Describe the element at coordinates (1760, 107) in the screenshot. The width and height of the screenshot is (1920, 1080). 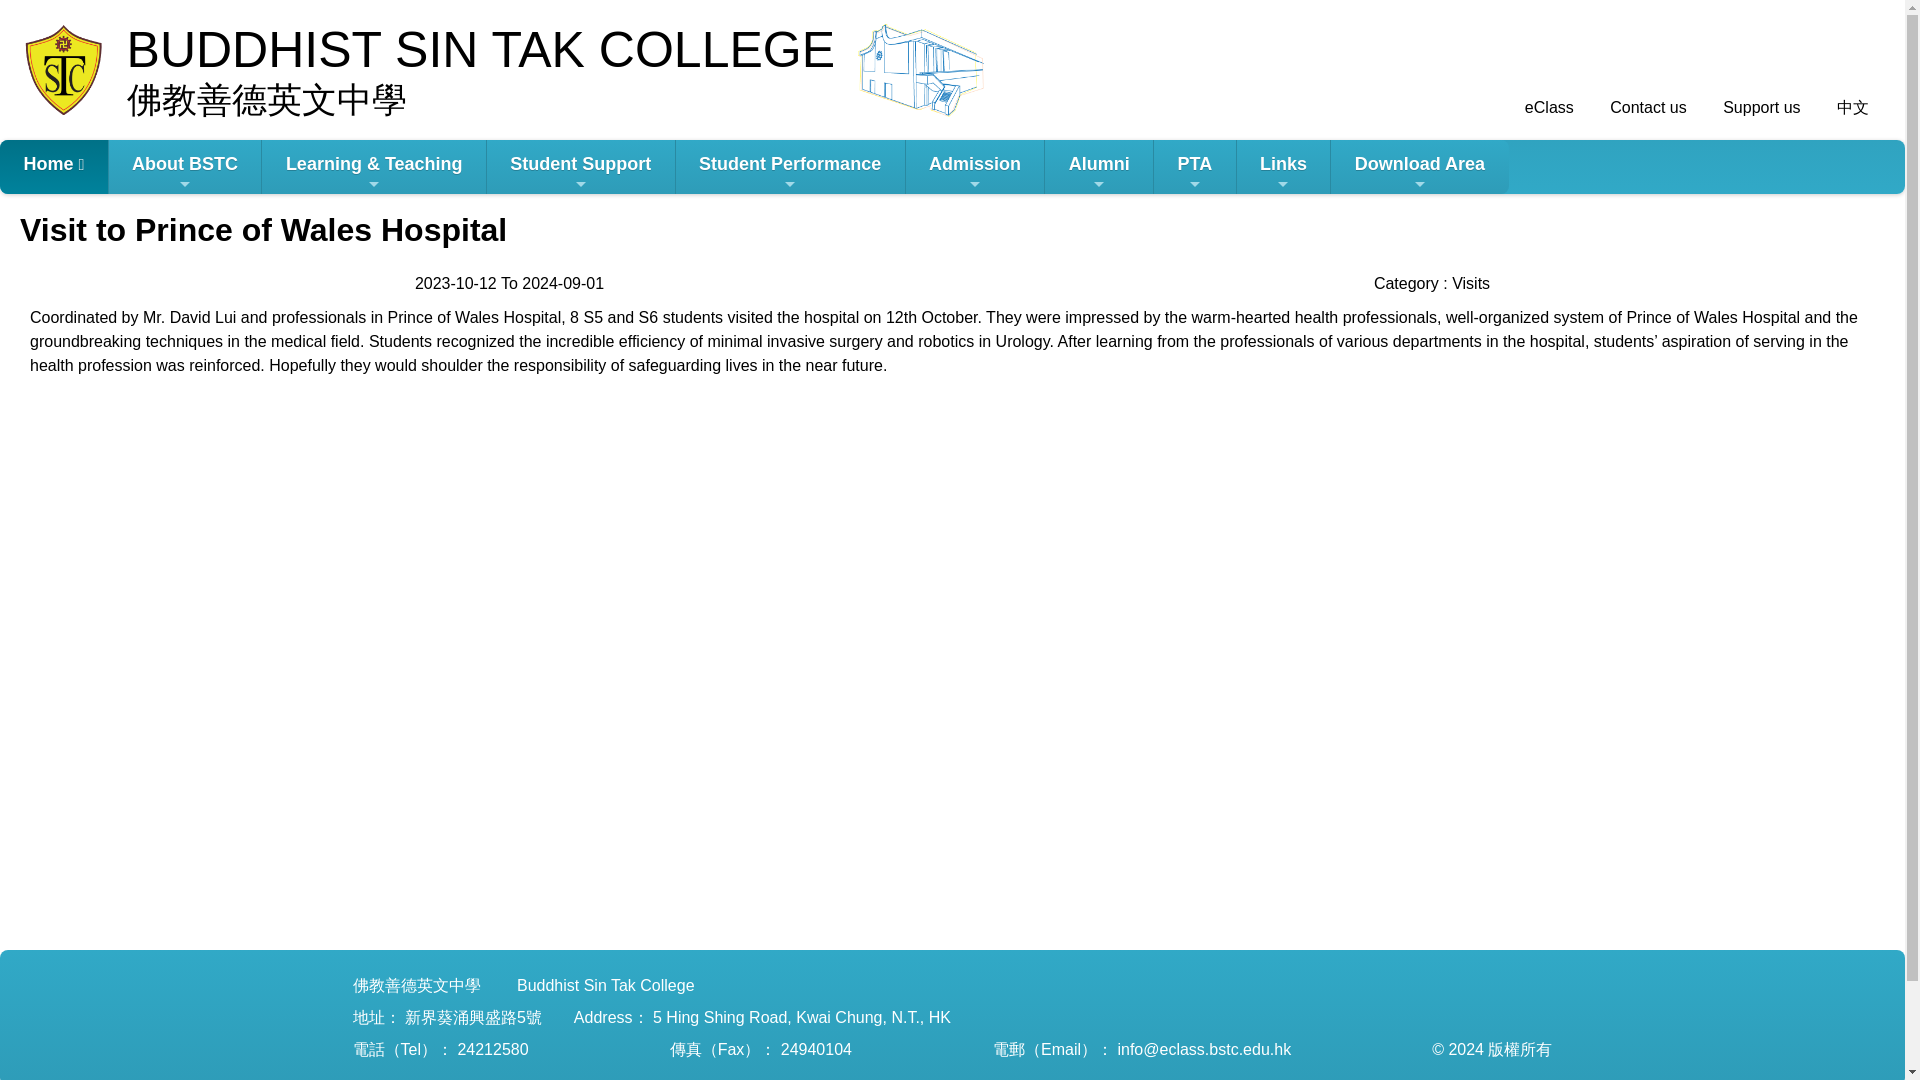
I see ` Support us` at that location.